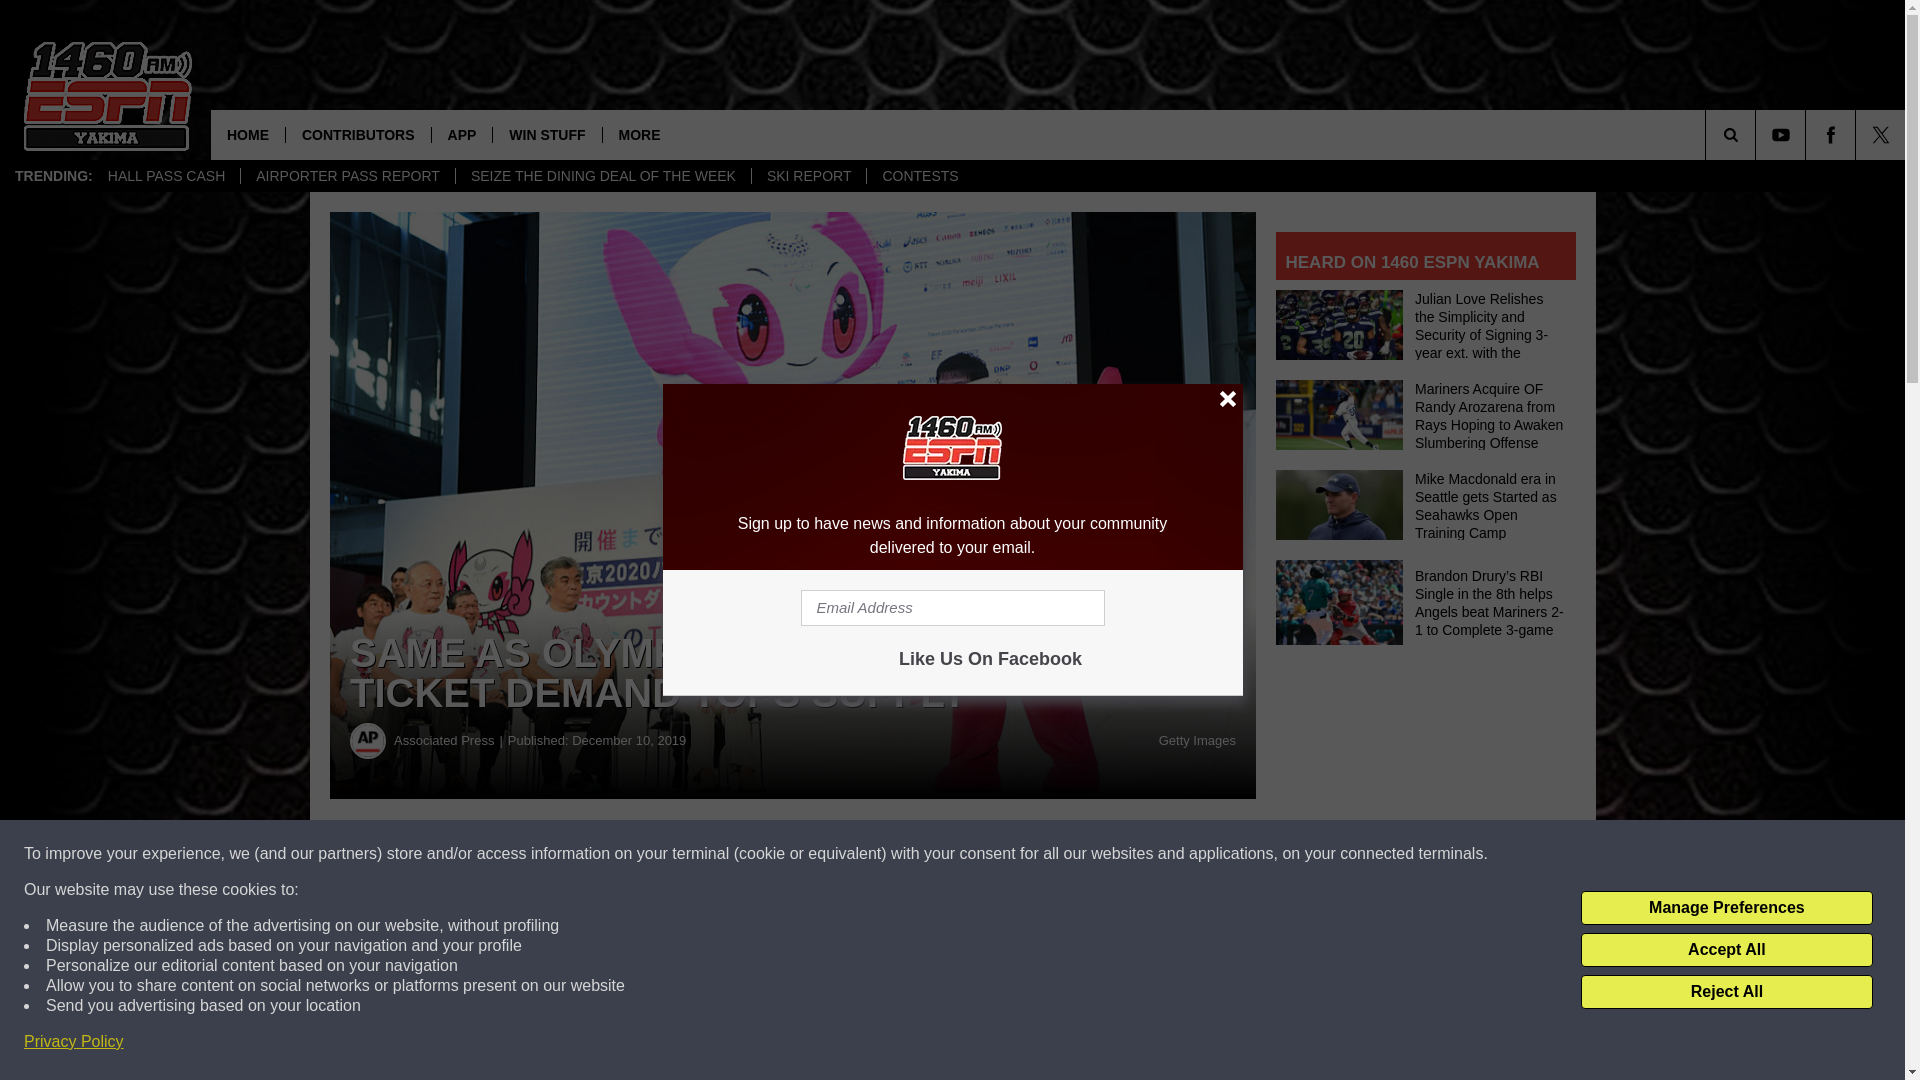 The height and width of the screenshot is (1080, 1920). What do you see at coordinates (348, 176) in the screenshot?
I see `AIRPORTER PASS REPORT` at bounding box center [348, 176].